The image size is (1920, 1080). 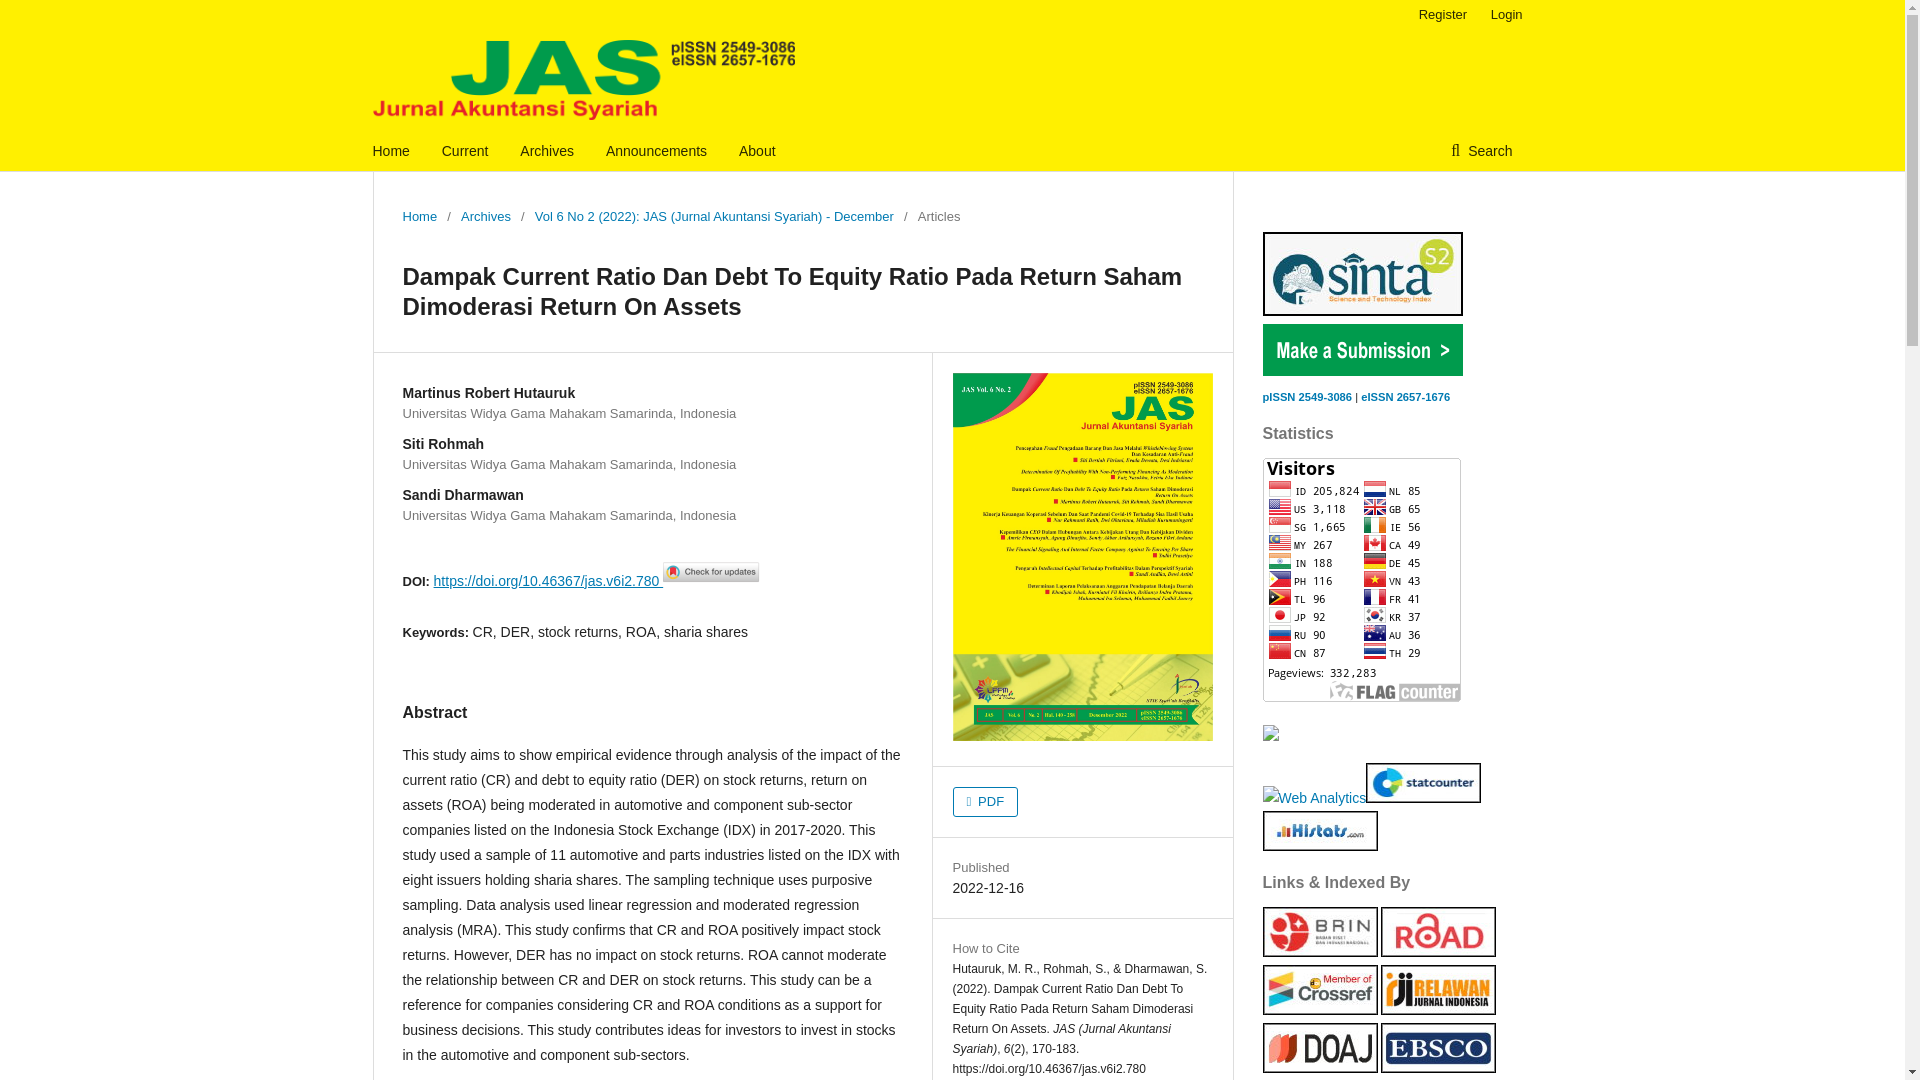 What do you see at coordinates (1318, 846) in the screenshot?
I see `Histats` at bounding box center [1318, 846].